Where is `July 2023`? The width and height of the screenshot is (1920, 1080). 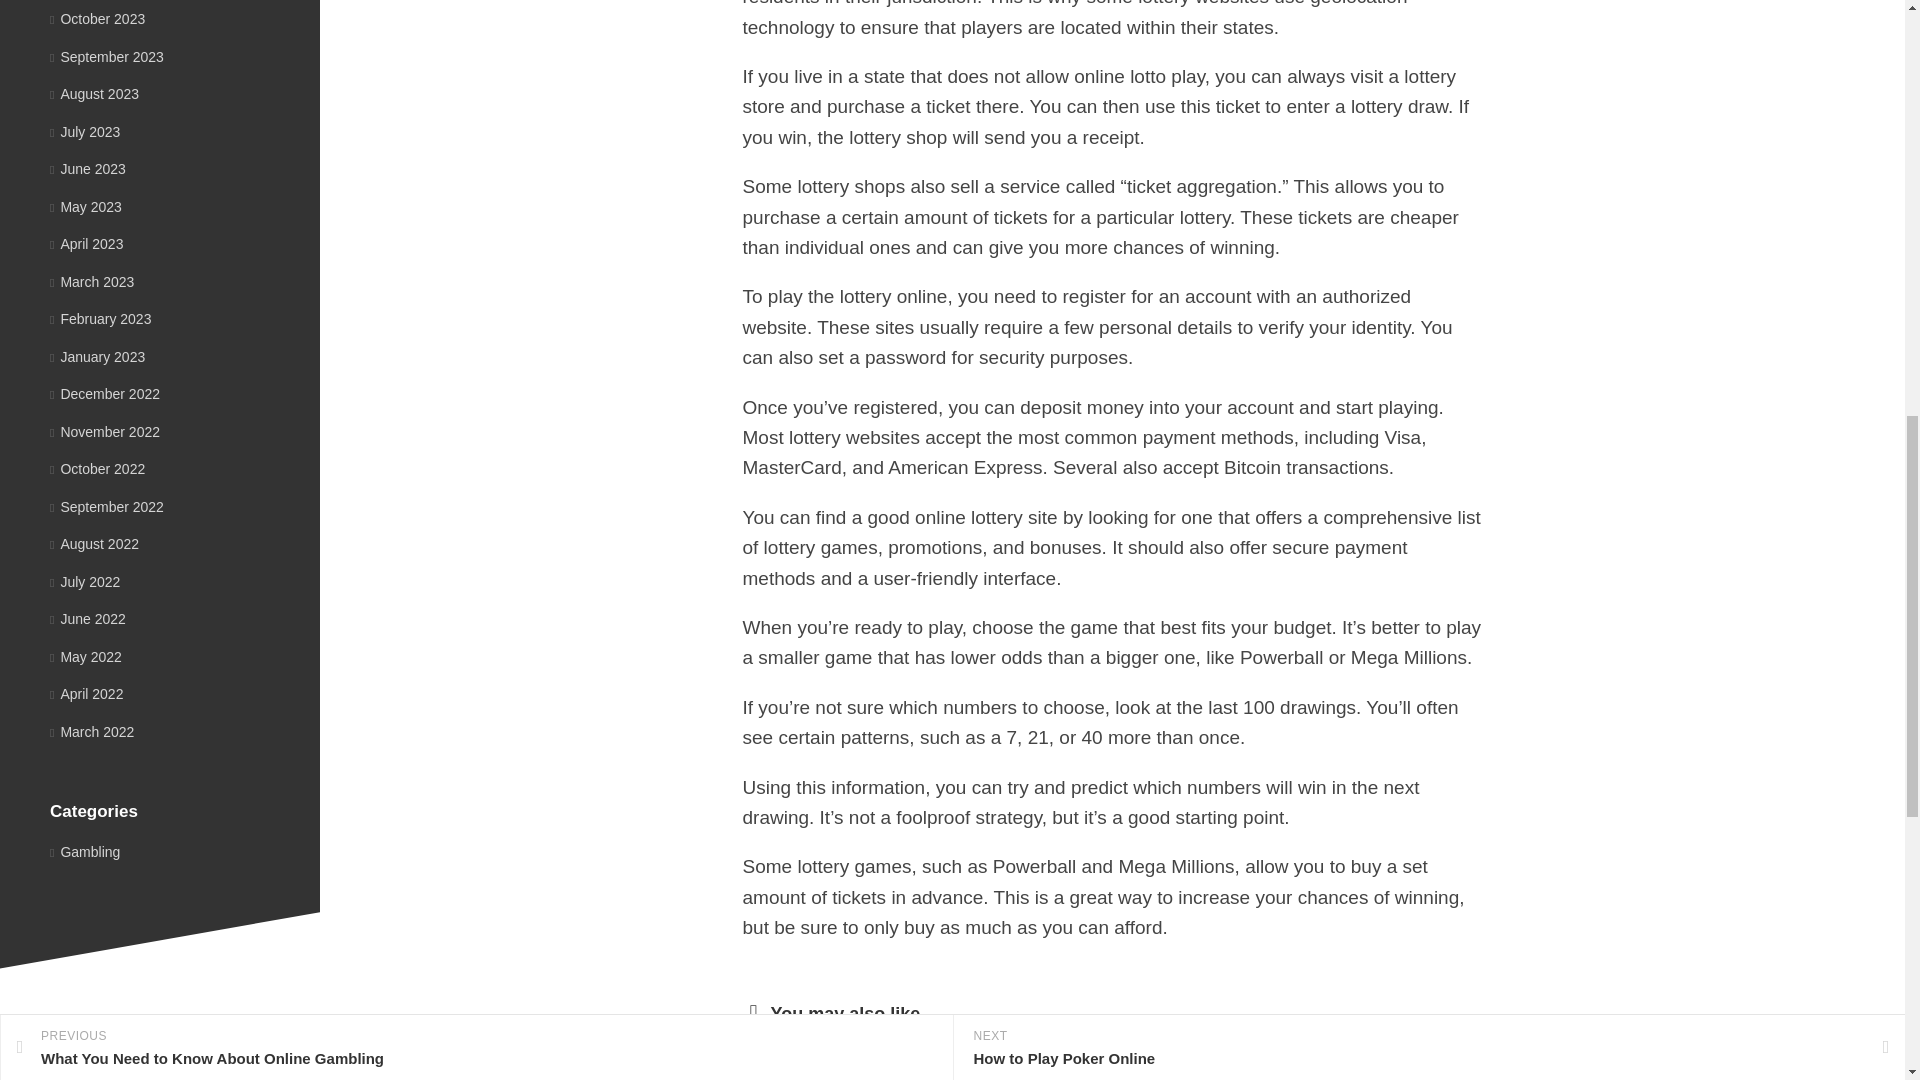
July 2023 is located at coordinates (84, 132).